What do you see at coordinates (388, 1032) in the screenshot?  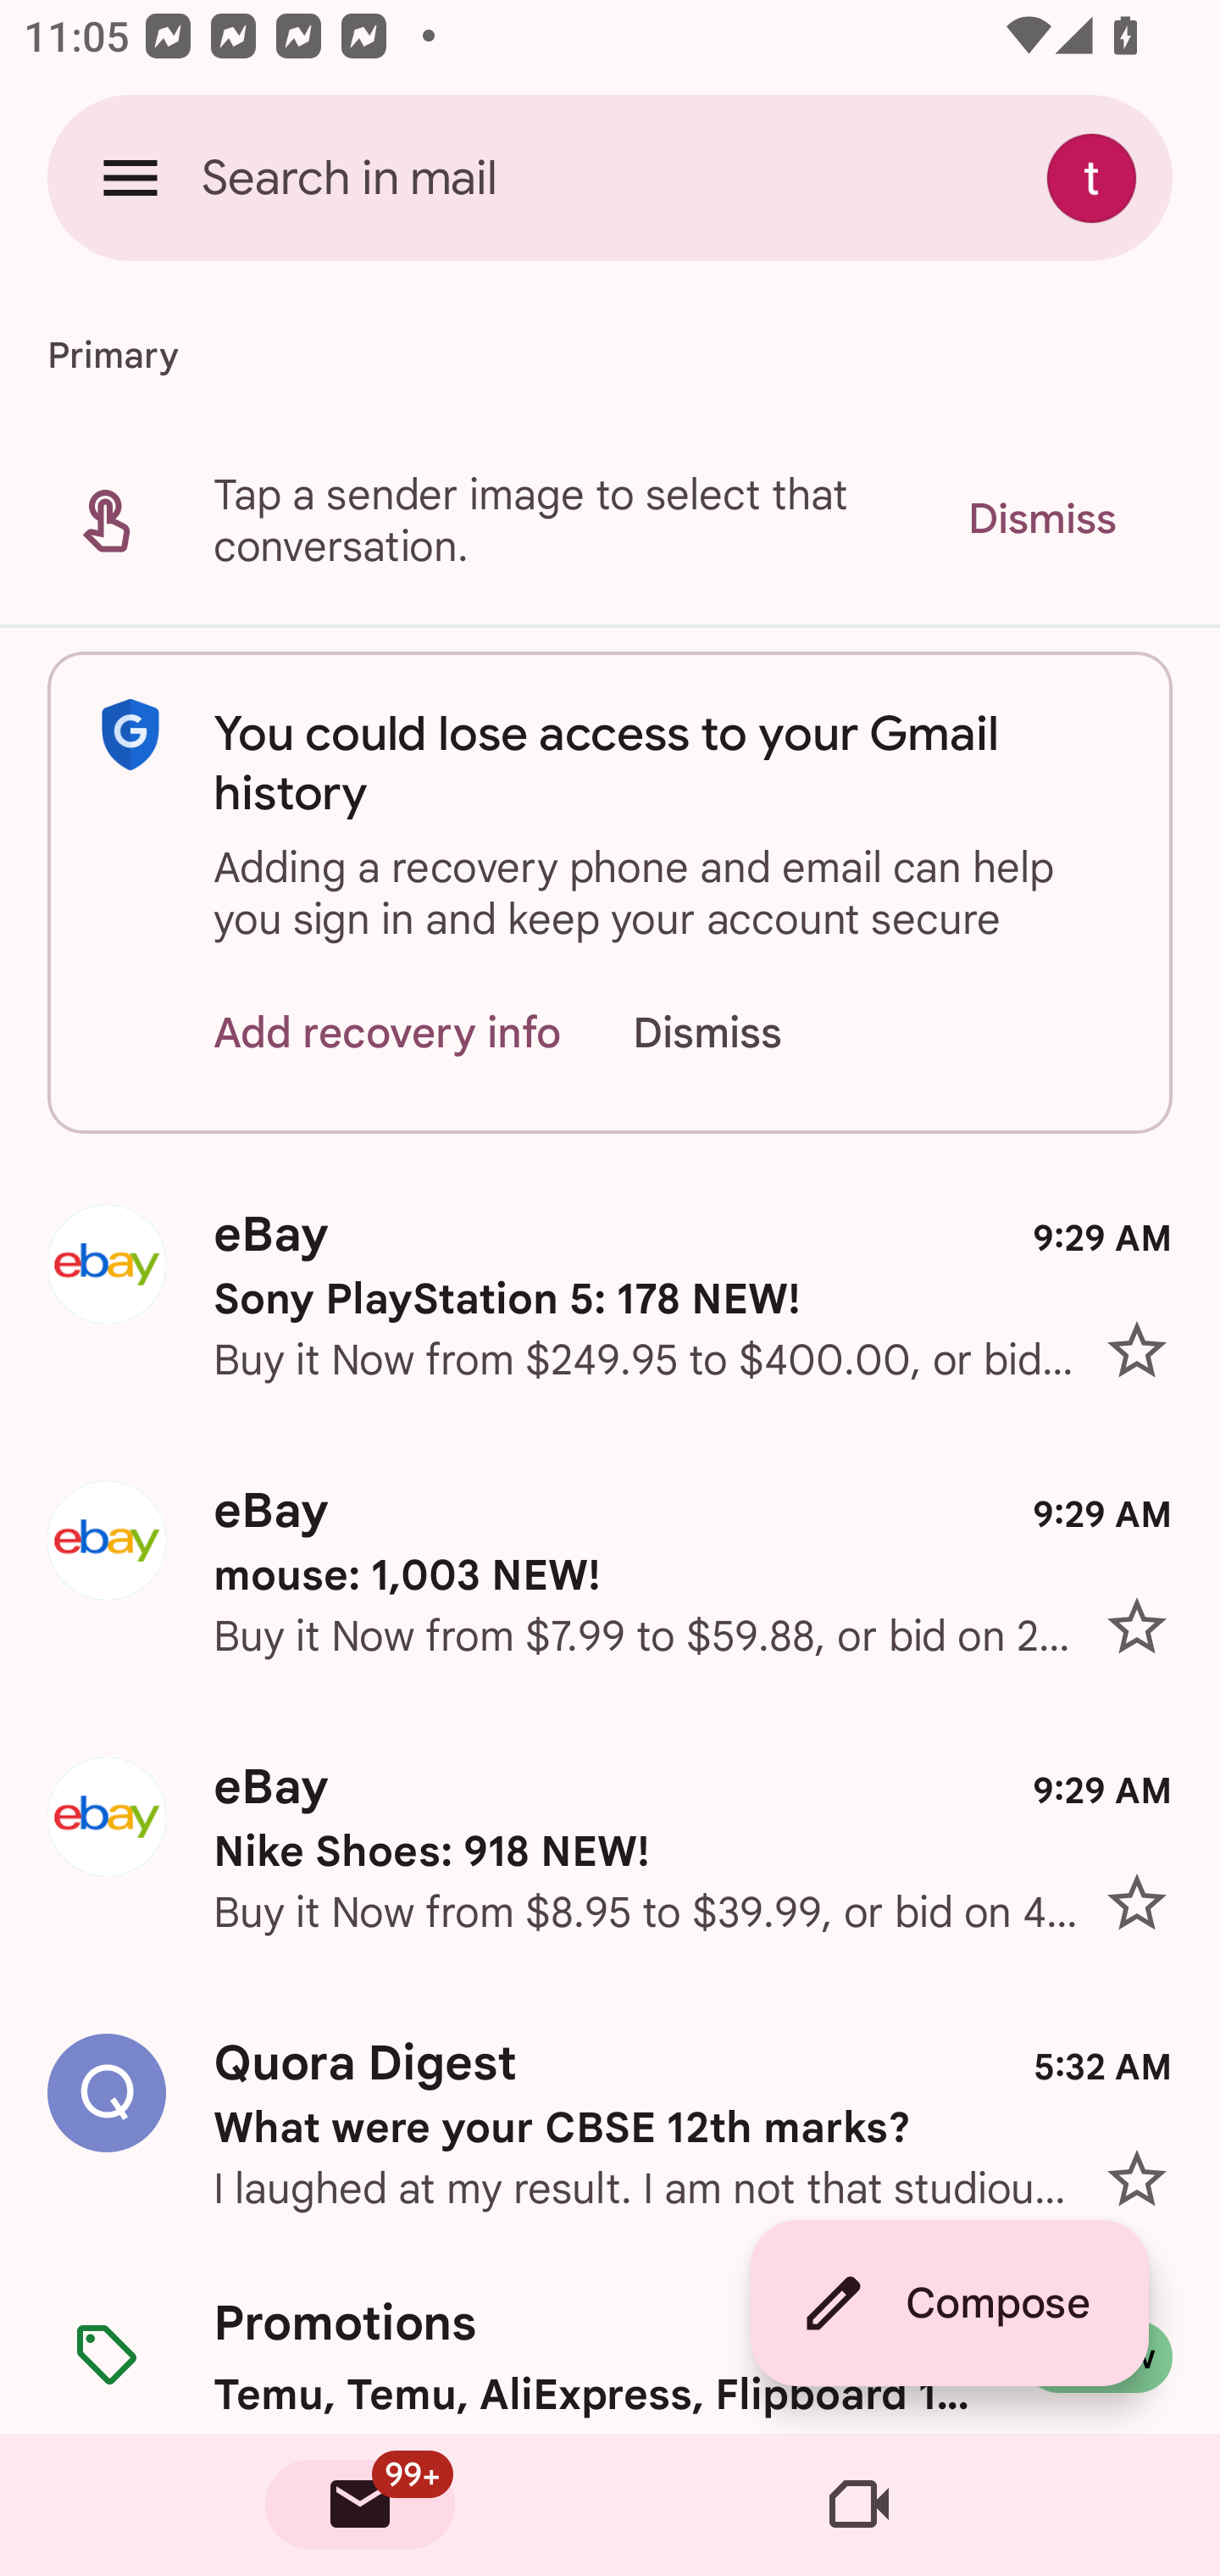 I see `Add recovery info` at bounding box center [388, 1032].